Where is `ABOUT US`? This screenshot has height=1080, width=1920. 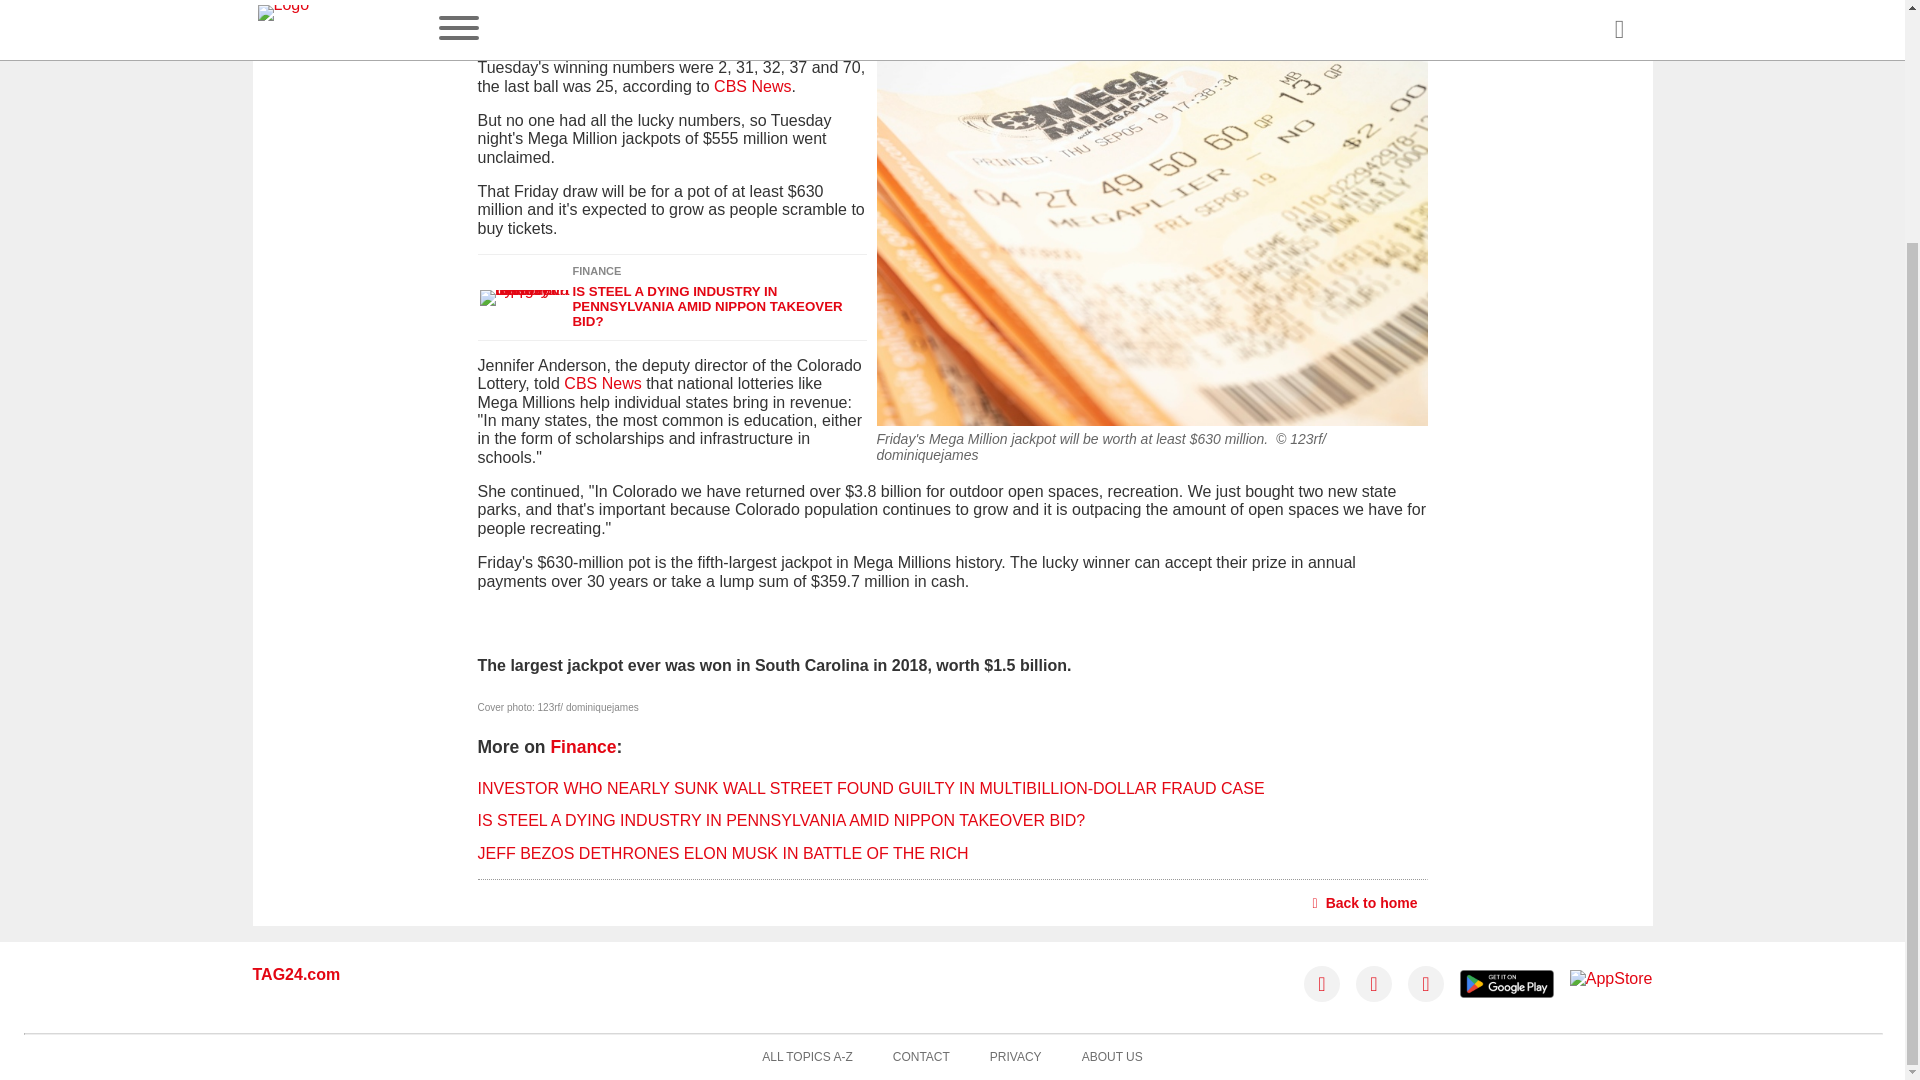
ABOUT US is located at coordinates (1112, 1057).